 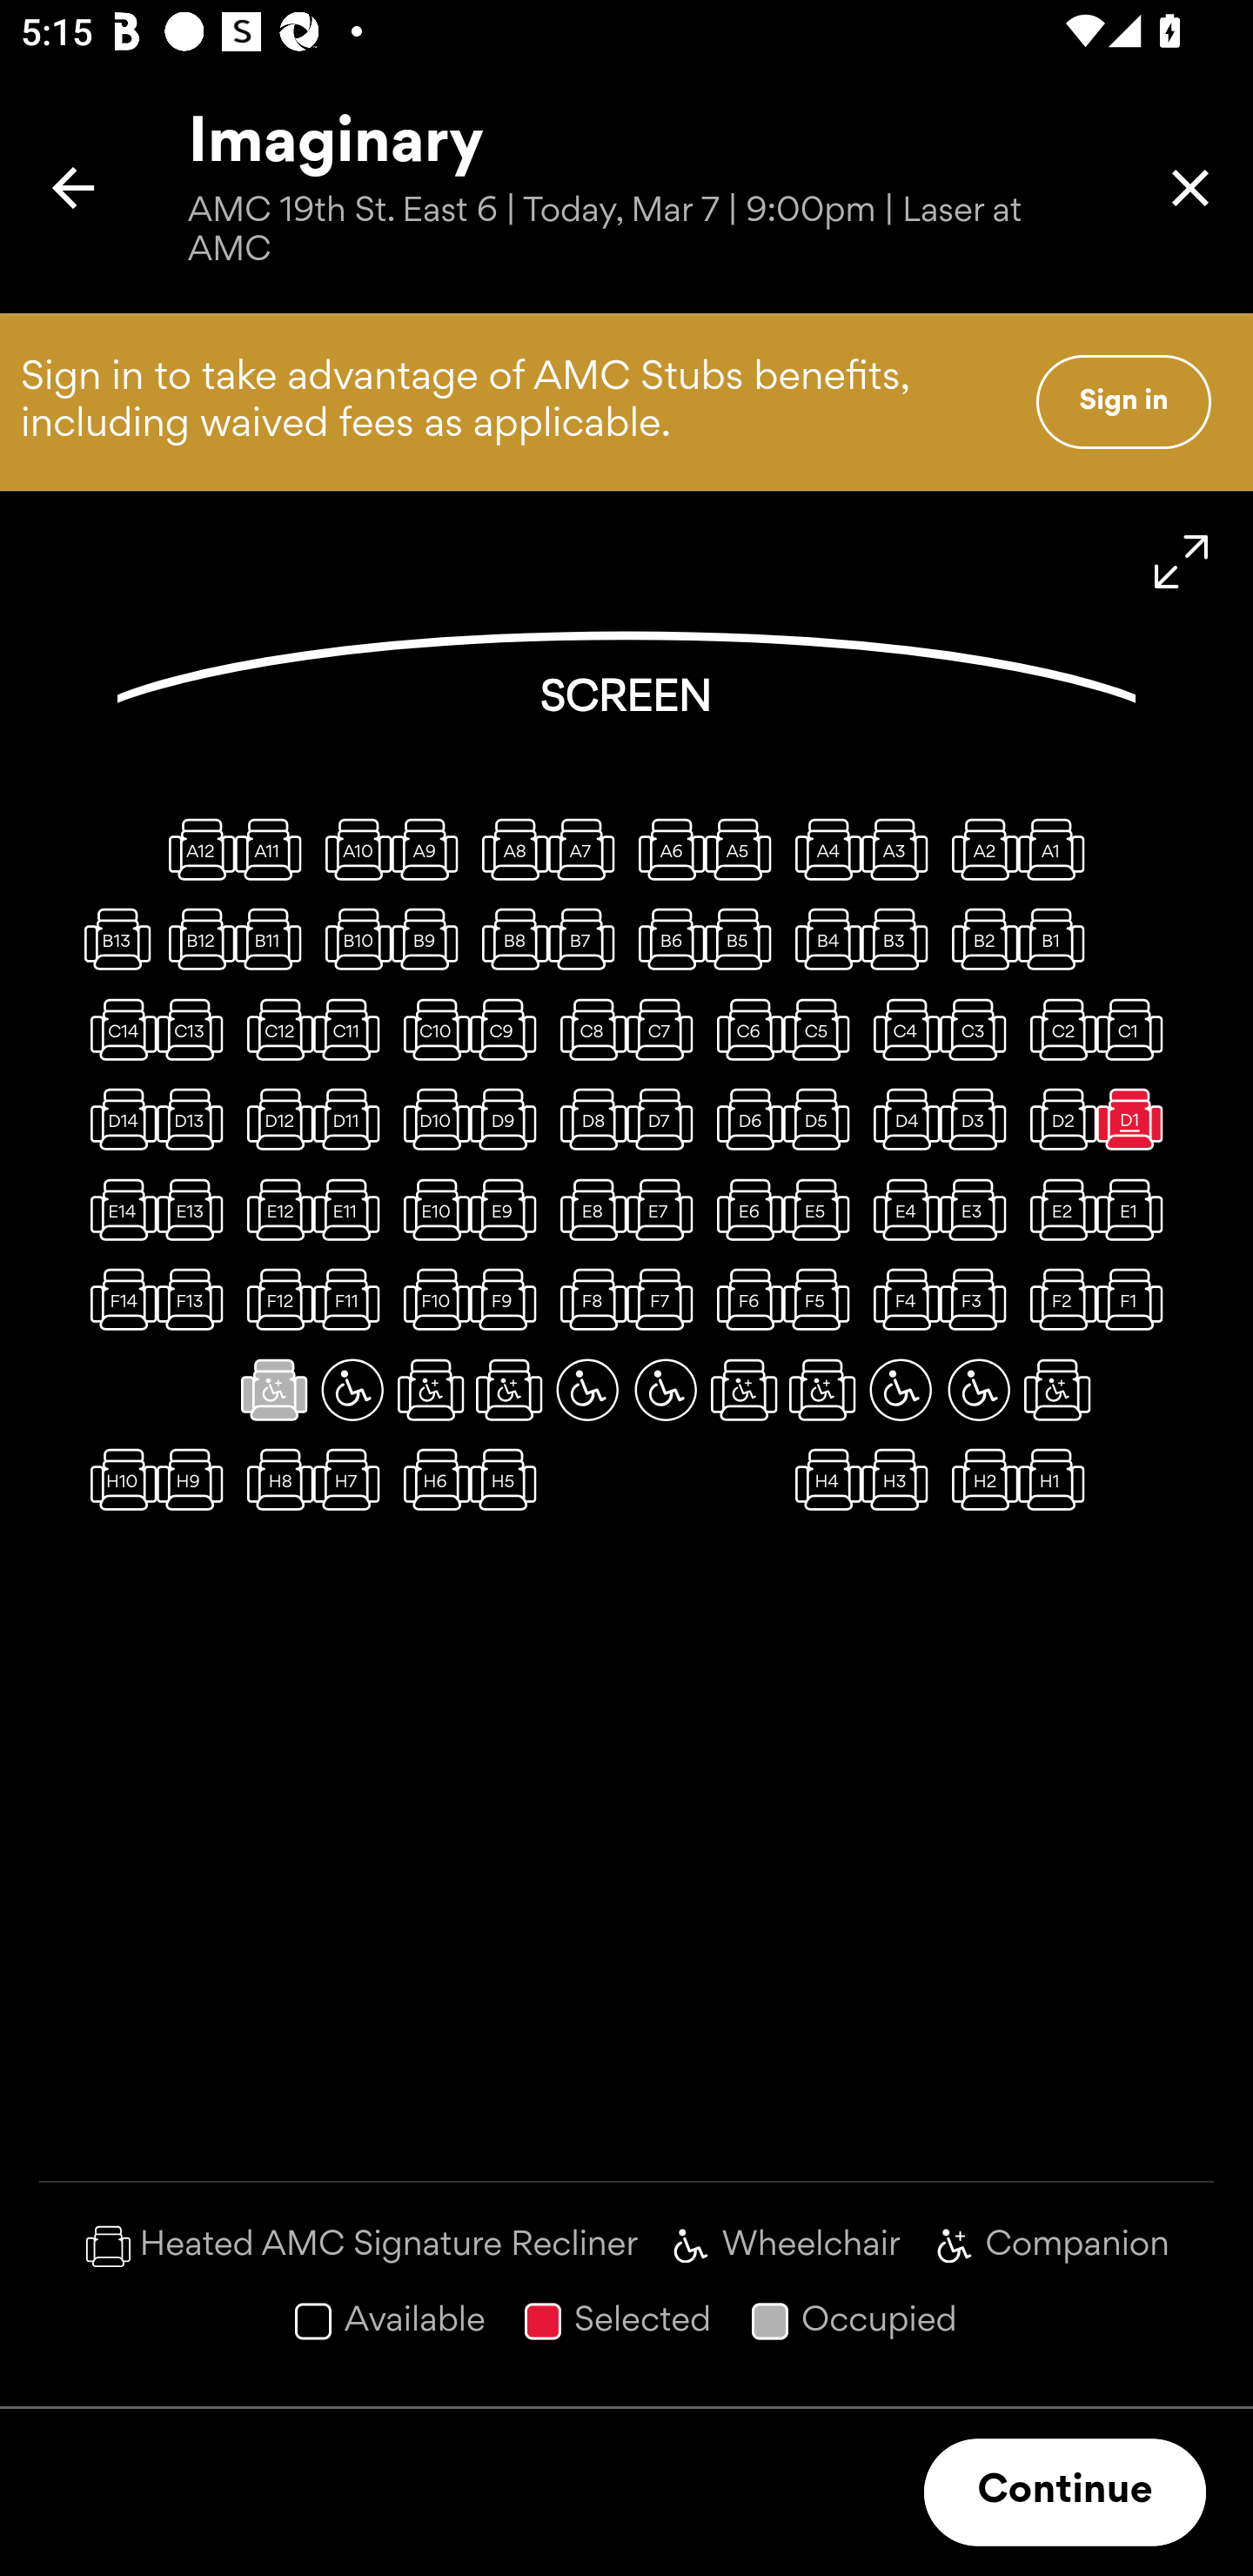 What do you see at coordinates (978, 1209) in the screenshot?
I see `E3, Regular seat, available` at bounding box center [978, 1209].